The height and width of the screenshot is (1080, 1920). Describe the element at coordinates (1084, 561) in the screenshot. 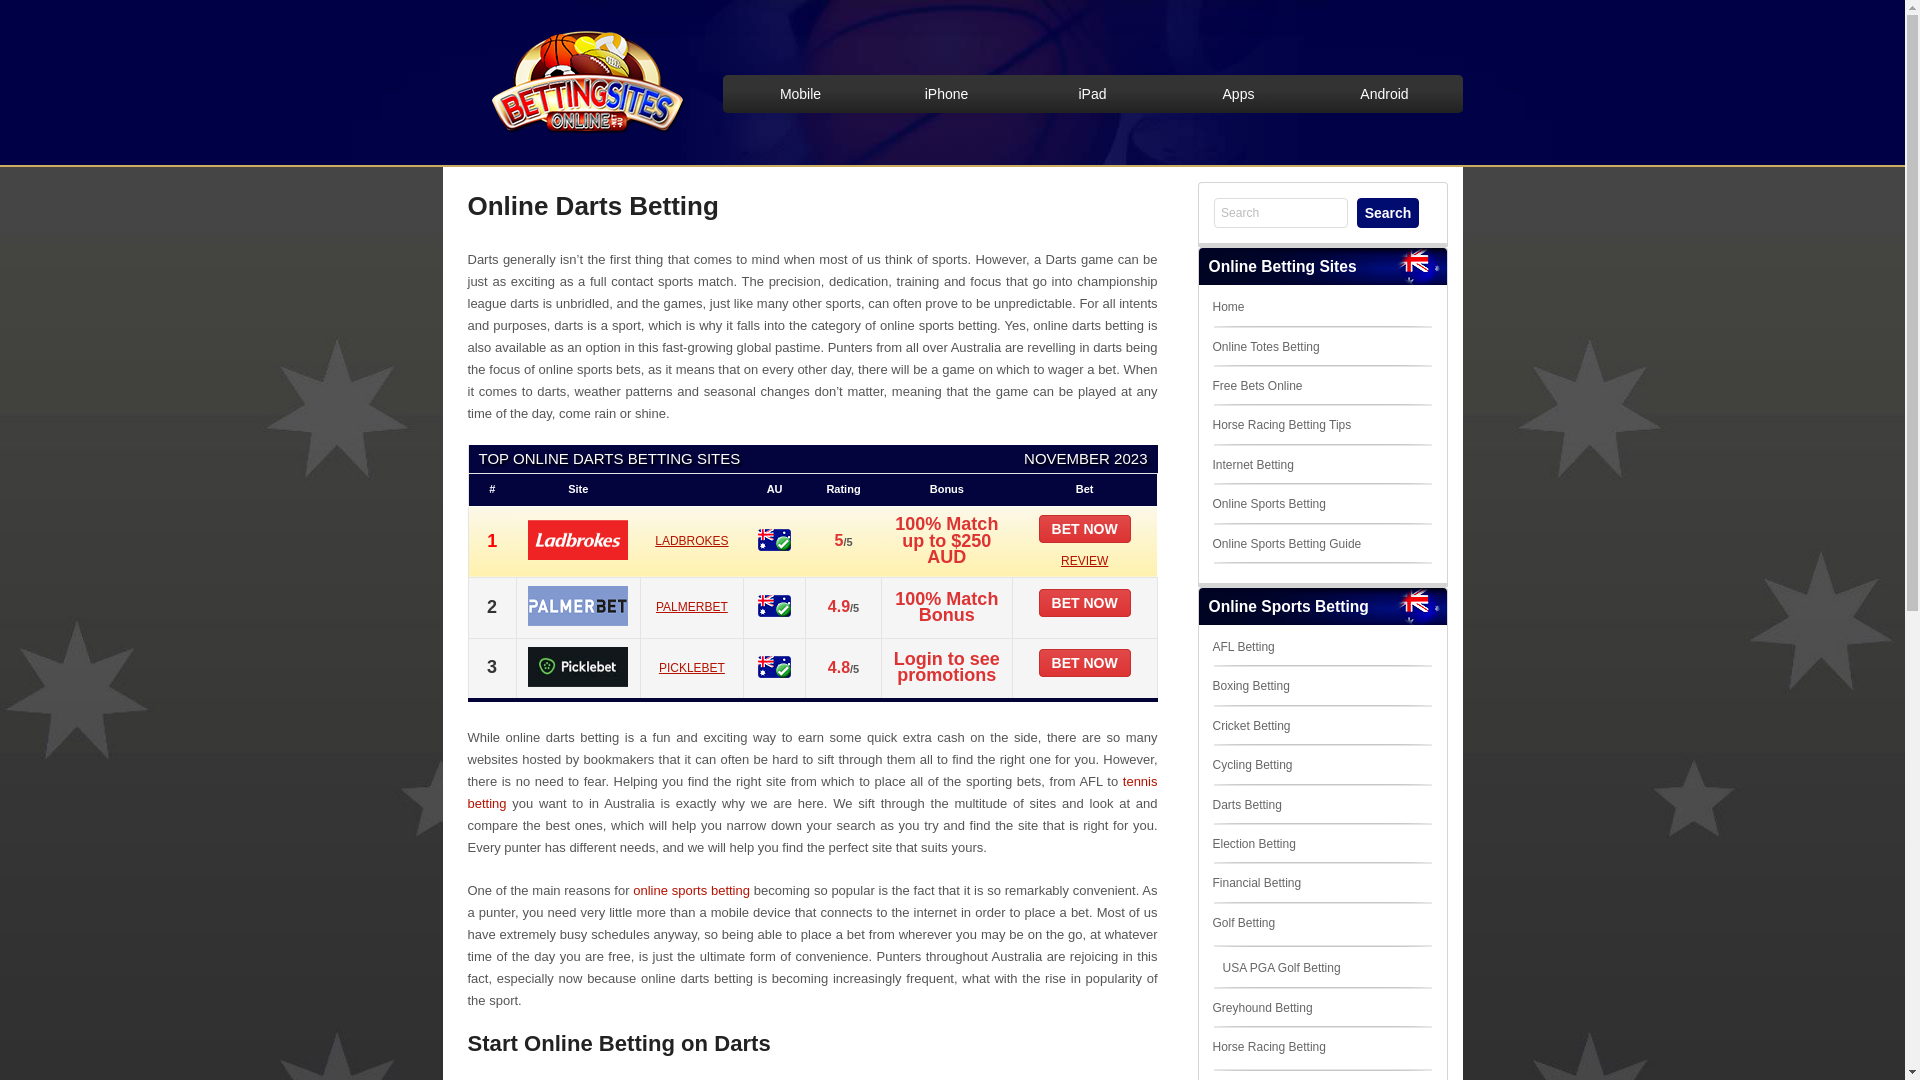

I see `REVIEW` at that location.